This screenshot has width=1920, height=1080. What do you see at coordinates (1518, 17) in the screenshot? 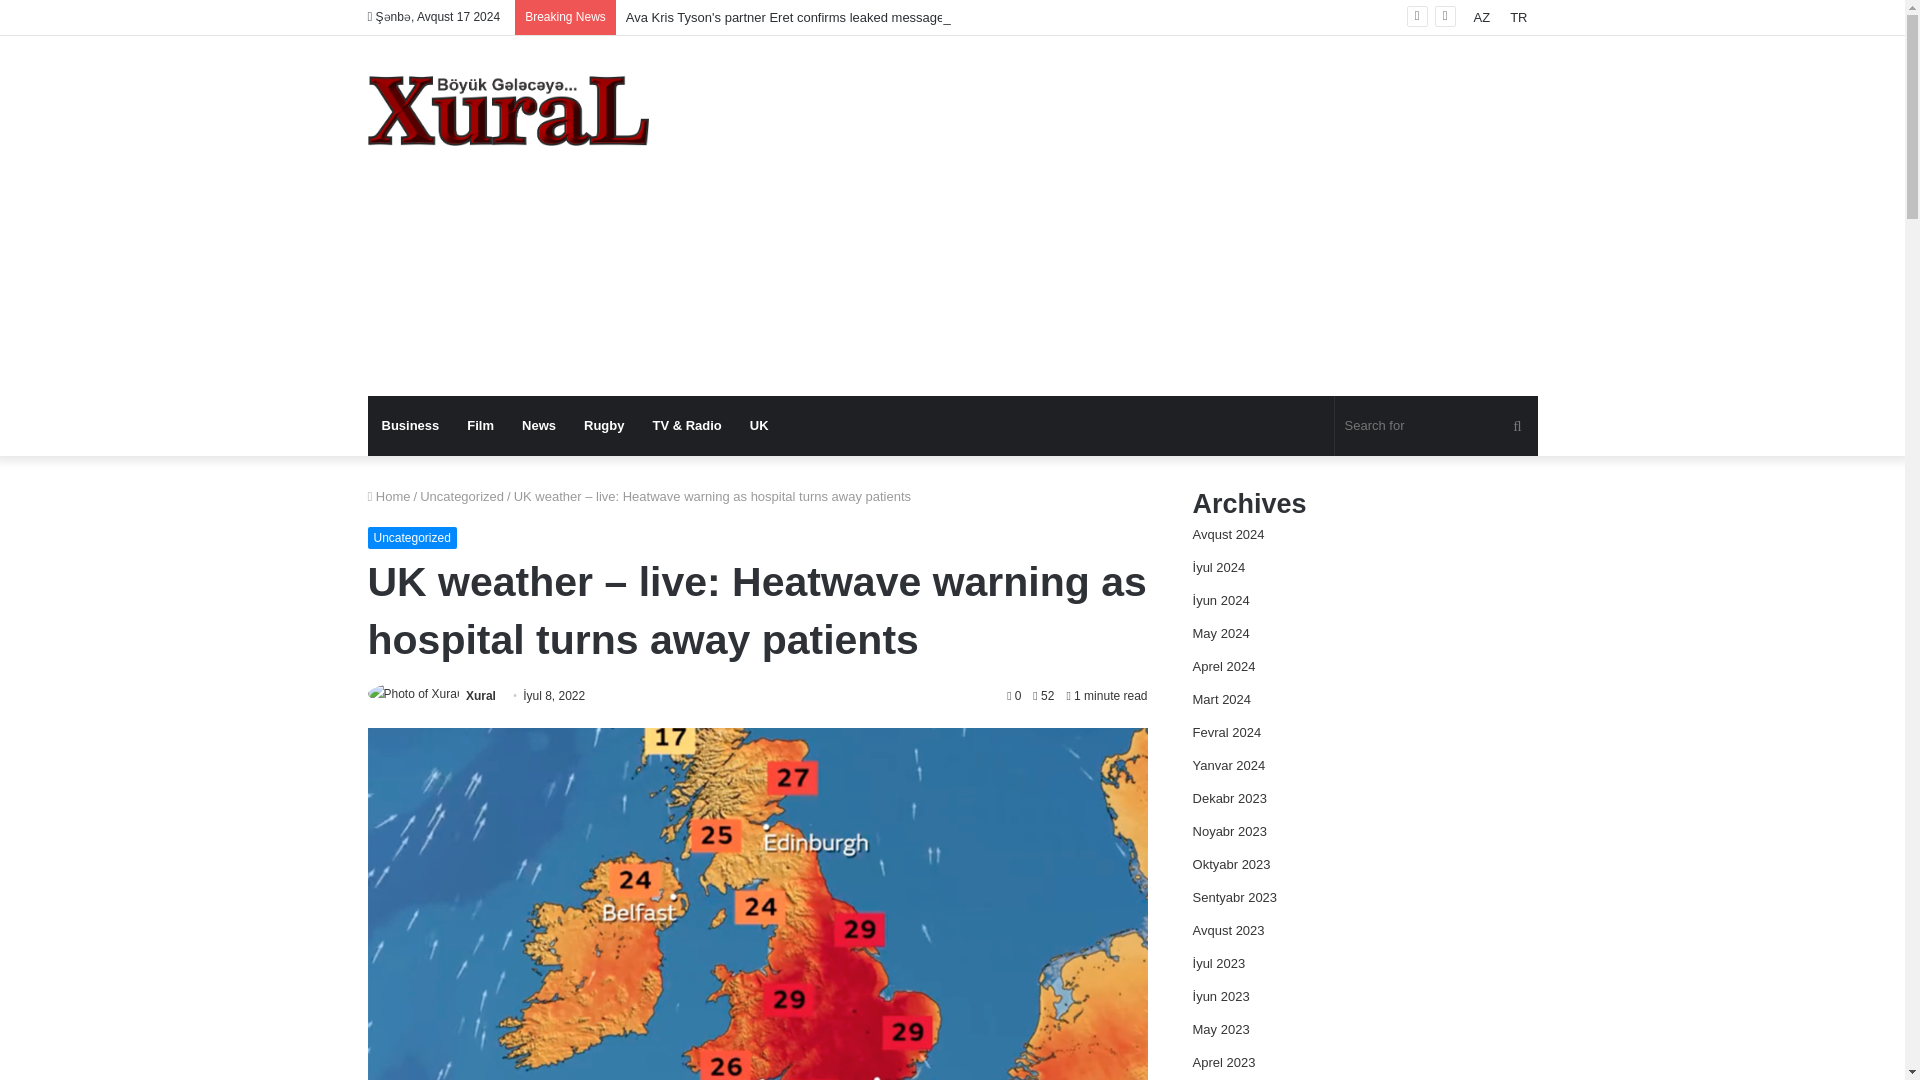
I see `TR` at bounding box center [1518, 17].